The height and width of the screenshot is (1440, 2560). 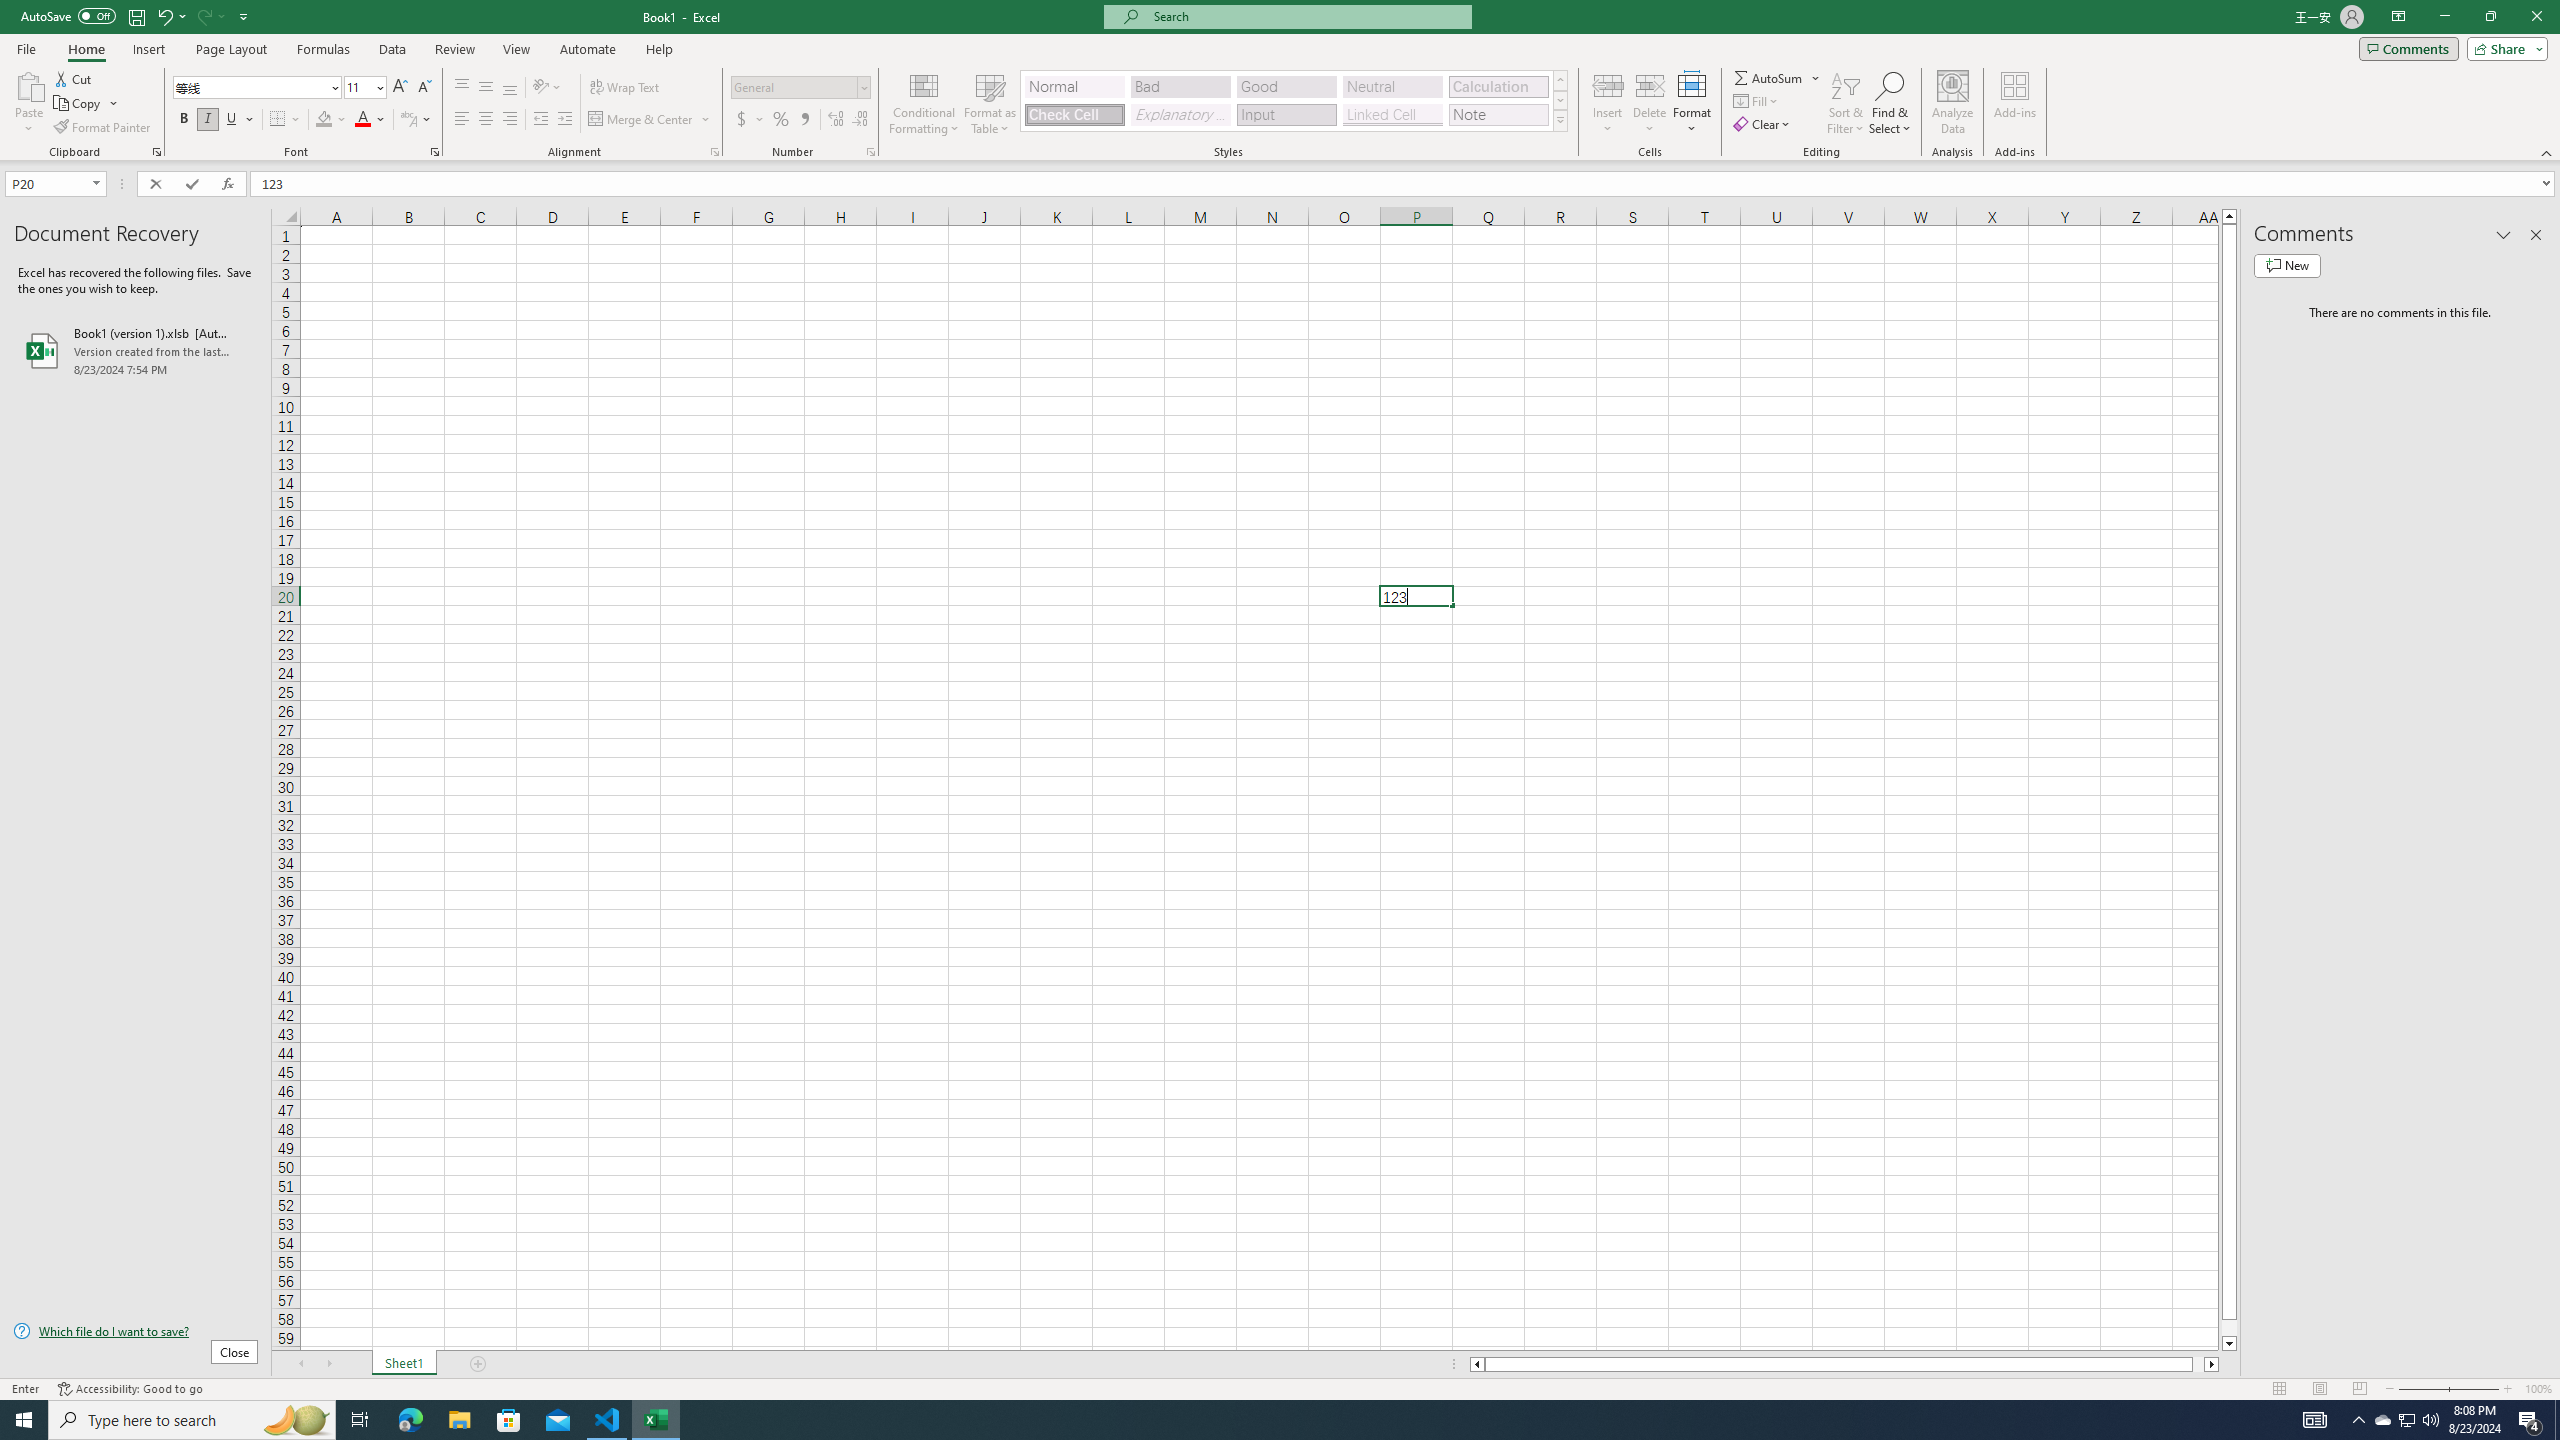 I want to click on Good, so click(x=1286, y=86).